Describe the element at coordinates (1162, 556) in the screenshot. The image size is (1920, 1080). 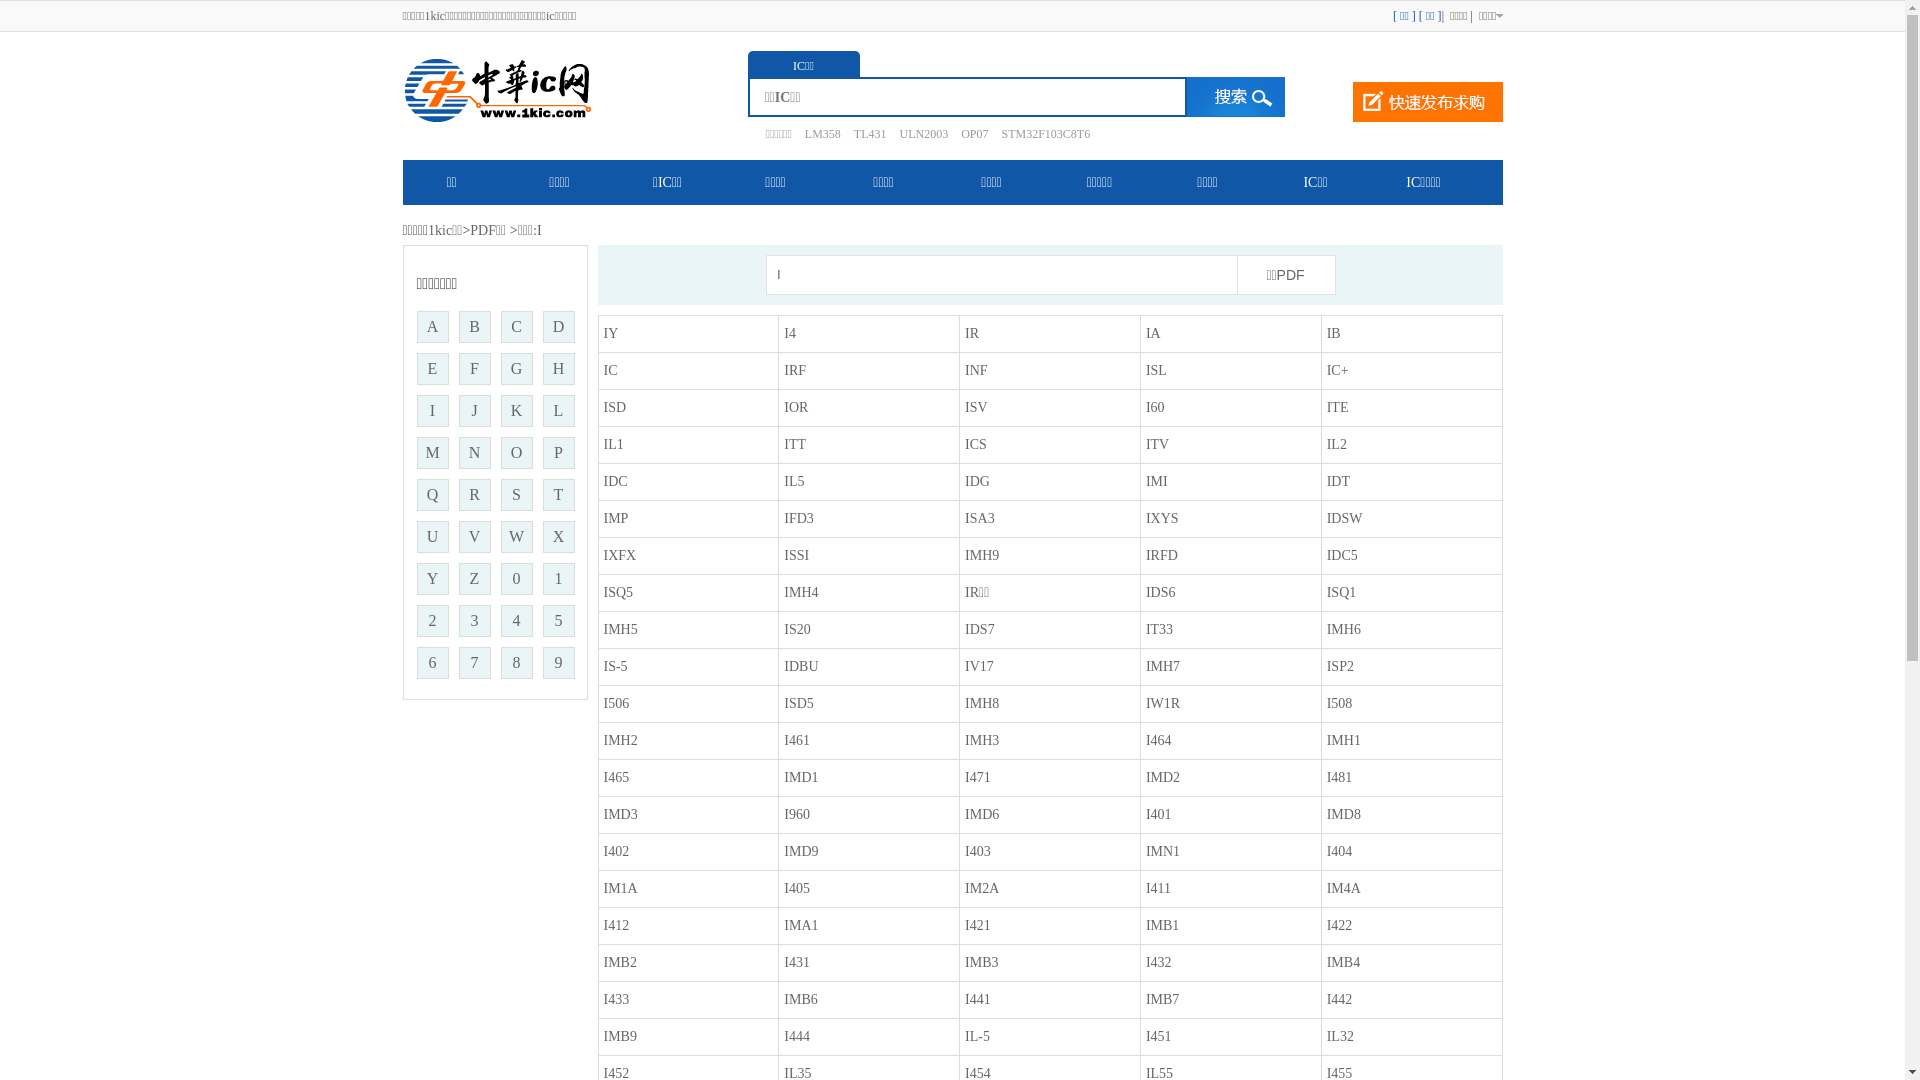
I see `IRFD` at that location.